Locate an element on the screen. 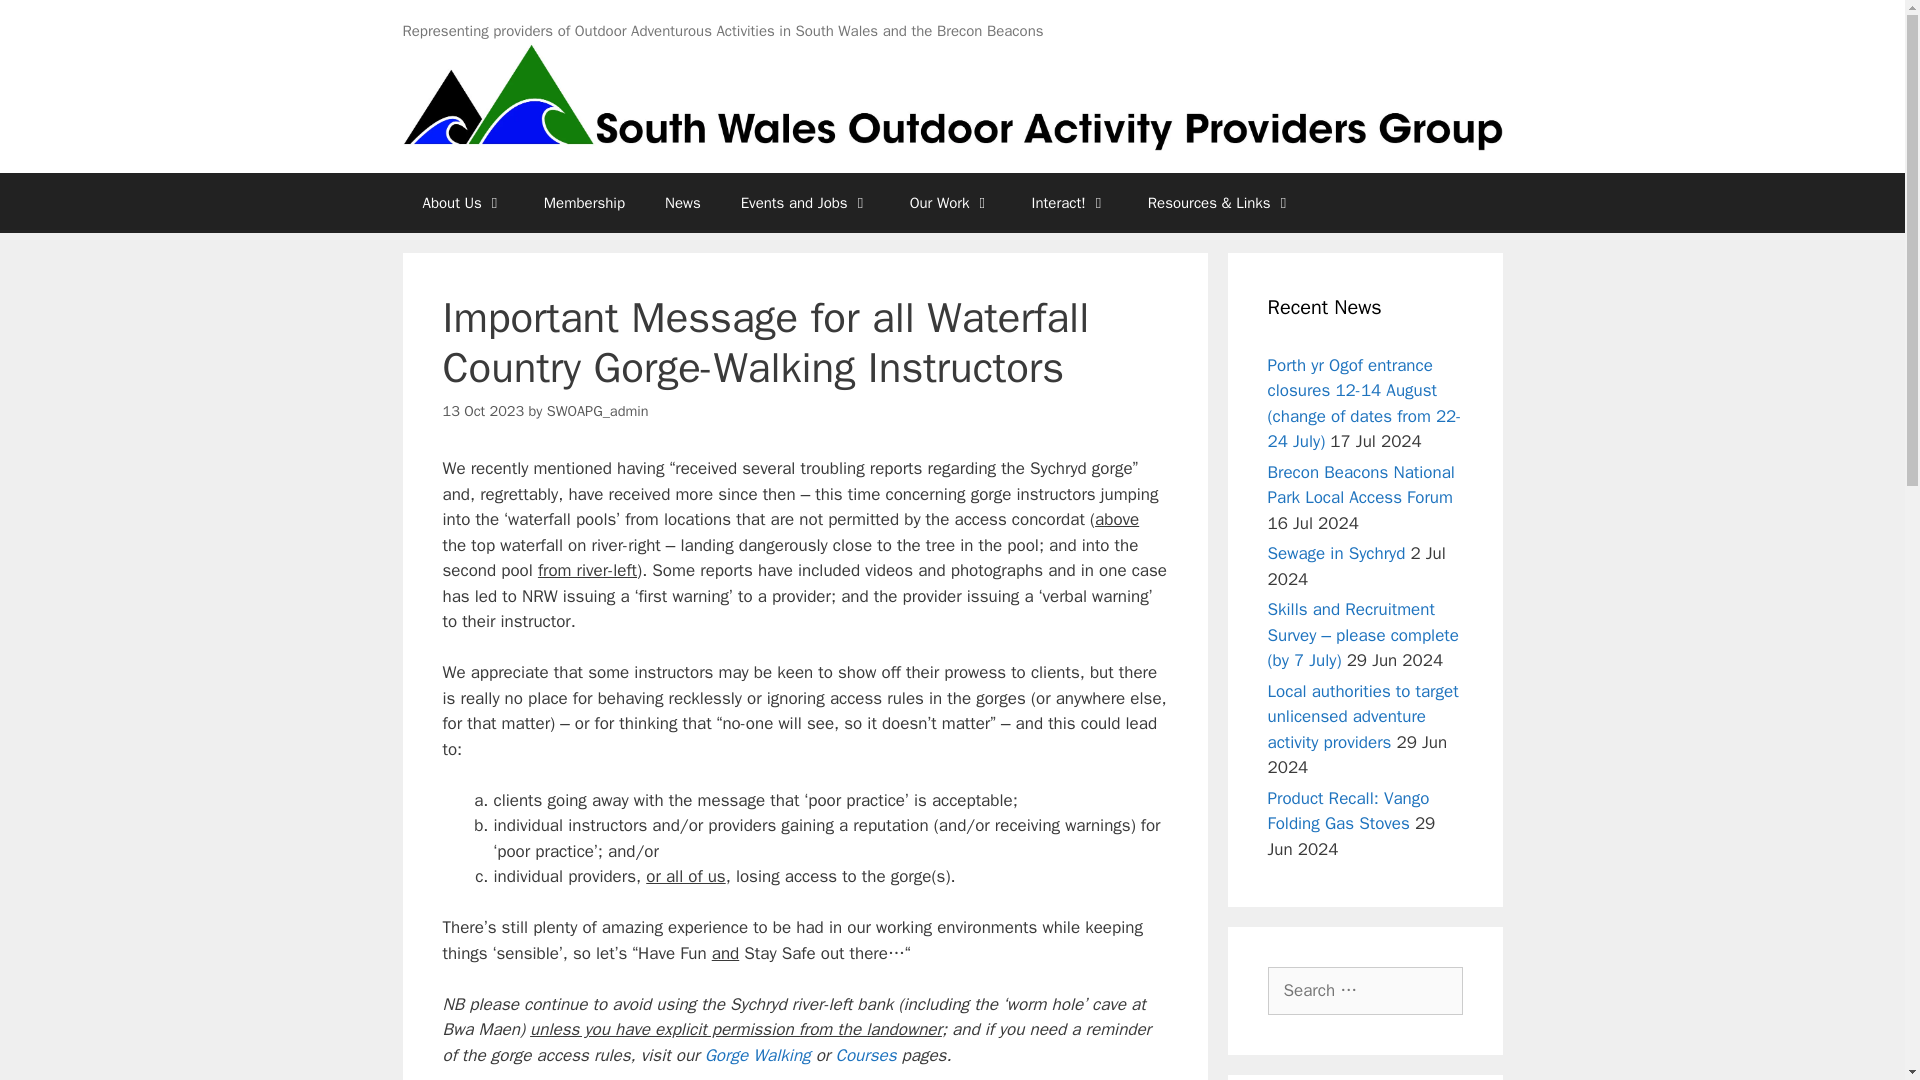  Interact! is located at coordinates (1070, 202).